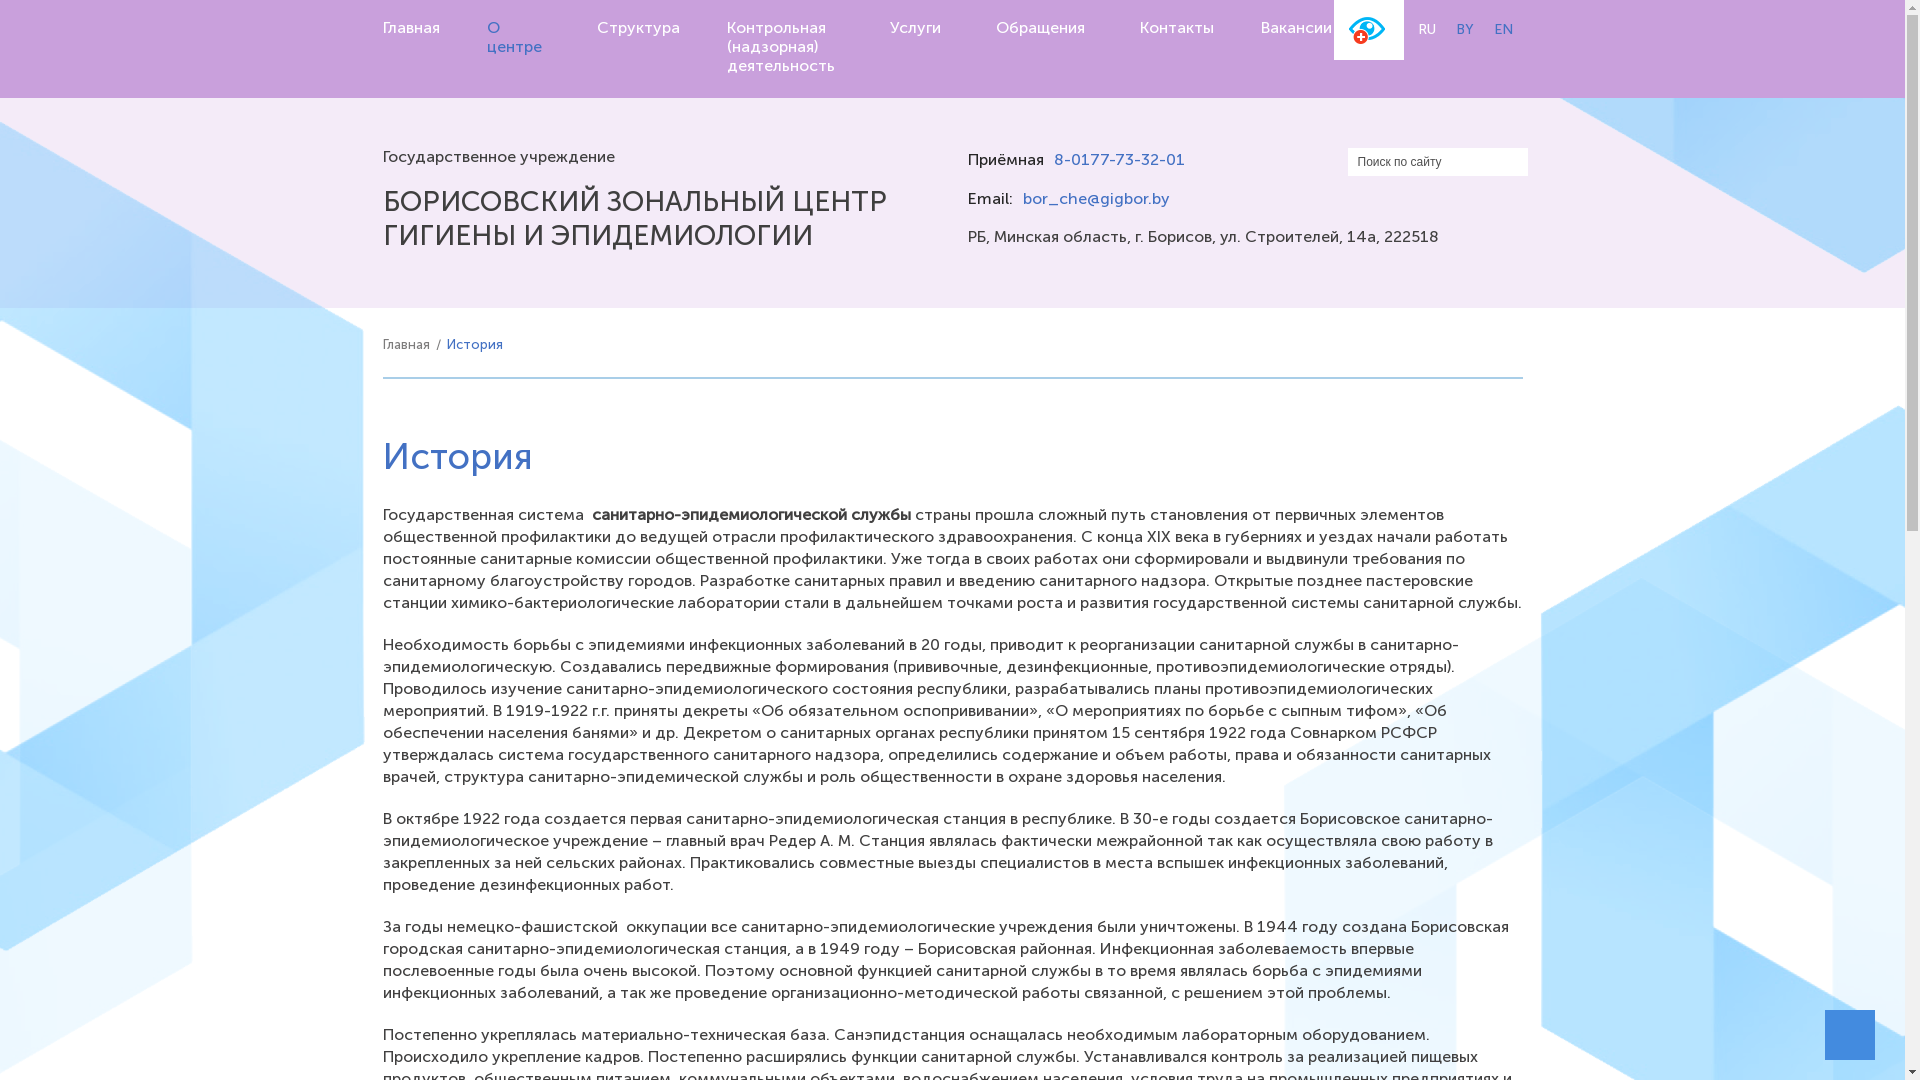 This screenshot has height=1080, width=1920. Describe the element at coordinates (1465, 30) in the screenshot. I see `BY` at that location.